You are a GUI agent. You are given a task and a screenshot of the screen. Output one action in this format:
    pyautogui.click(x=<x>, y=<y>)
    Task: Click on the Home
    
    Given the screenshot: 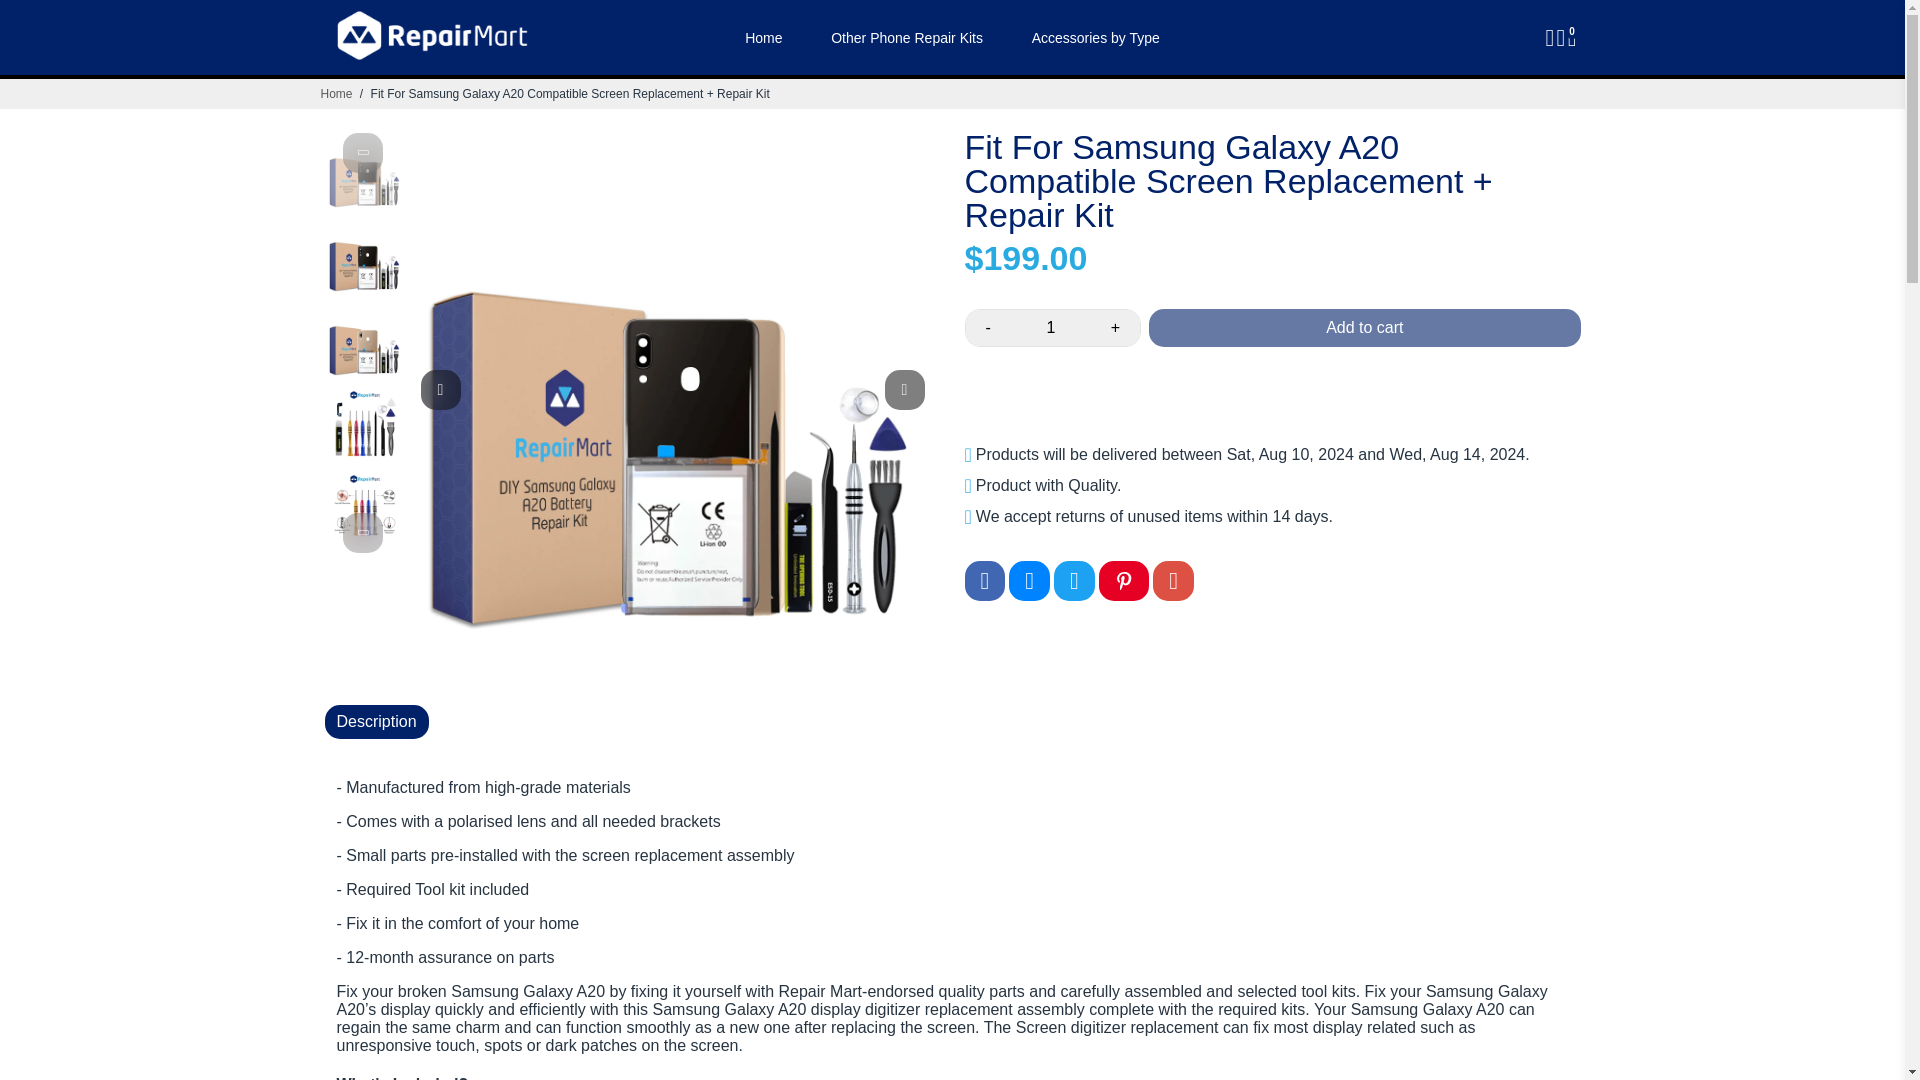 What is the action you would take?
    pyautogui.click(x=764, y=37)
    